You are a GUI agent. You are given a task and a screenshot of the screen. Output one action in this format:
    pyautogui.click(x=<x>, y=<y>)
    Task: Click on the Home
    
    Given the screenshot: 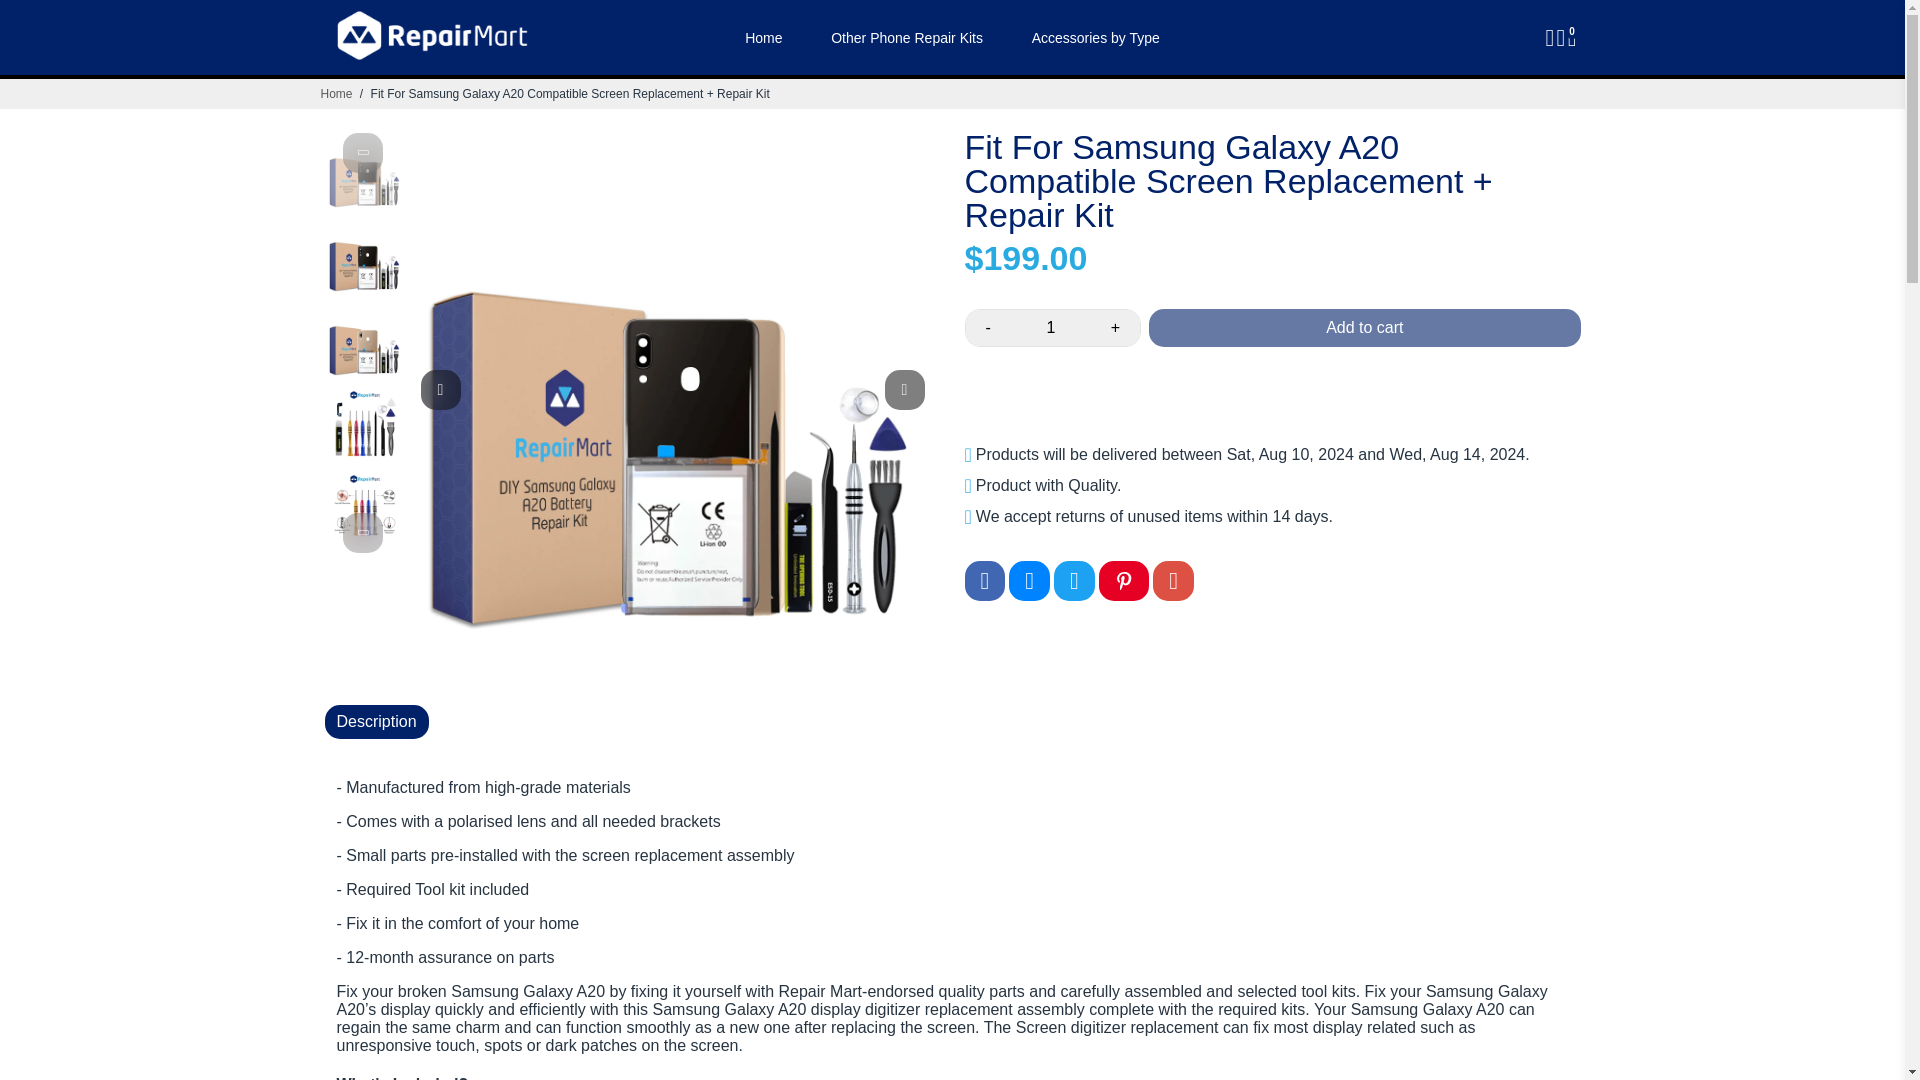 What is the action you would take?
    pyautogui.click(x=764, y=37)
    